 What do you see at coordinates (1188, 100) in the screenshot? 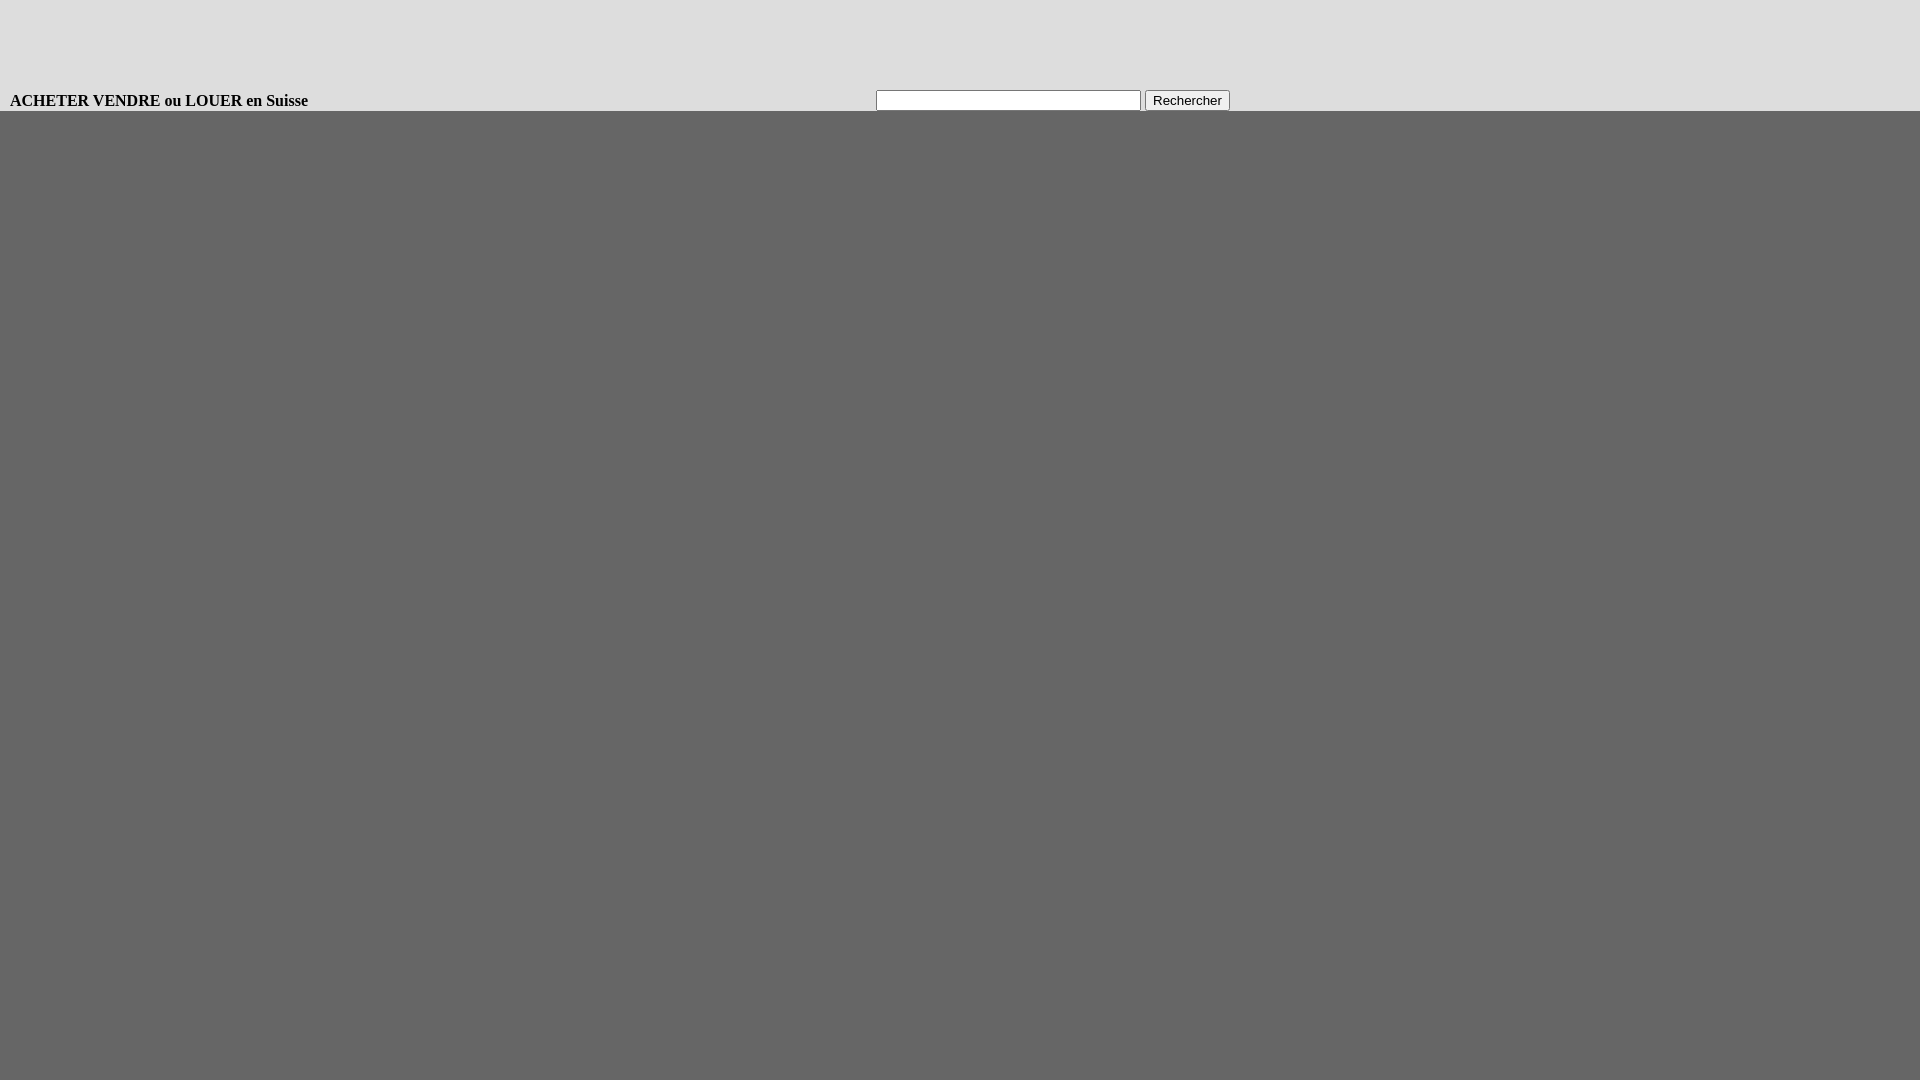
I see `Rechercher` at bounding box center [1188, 100].